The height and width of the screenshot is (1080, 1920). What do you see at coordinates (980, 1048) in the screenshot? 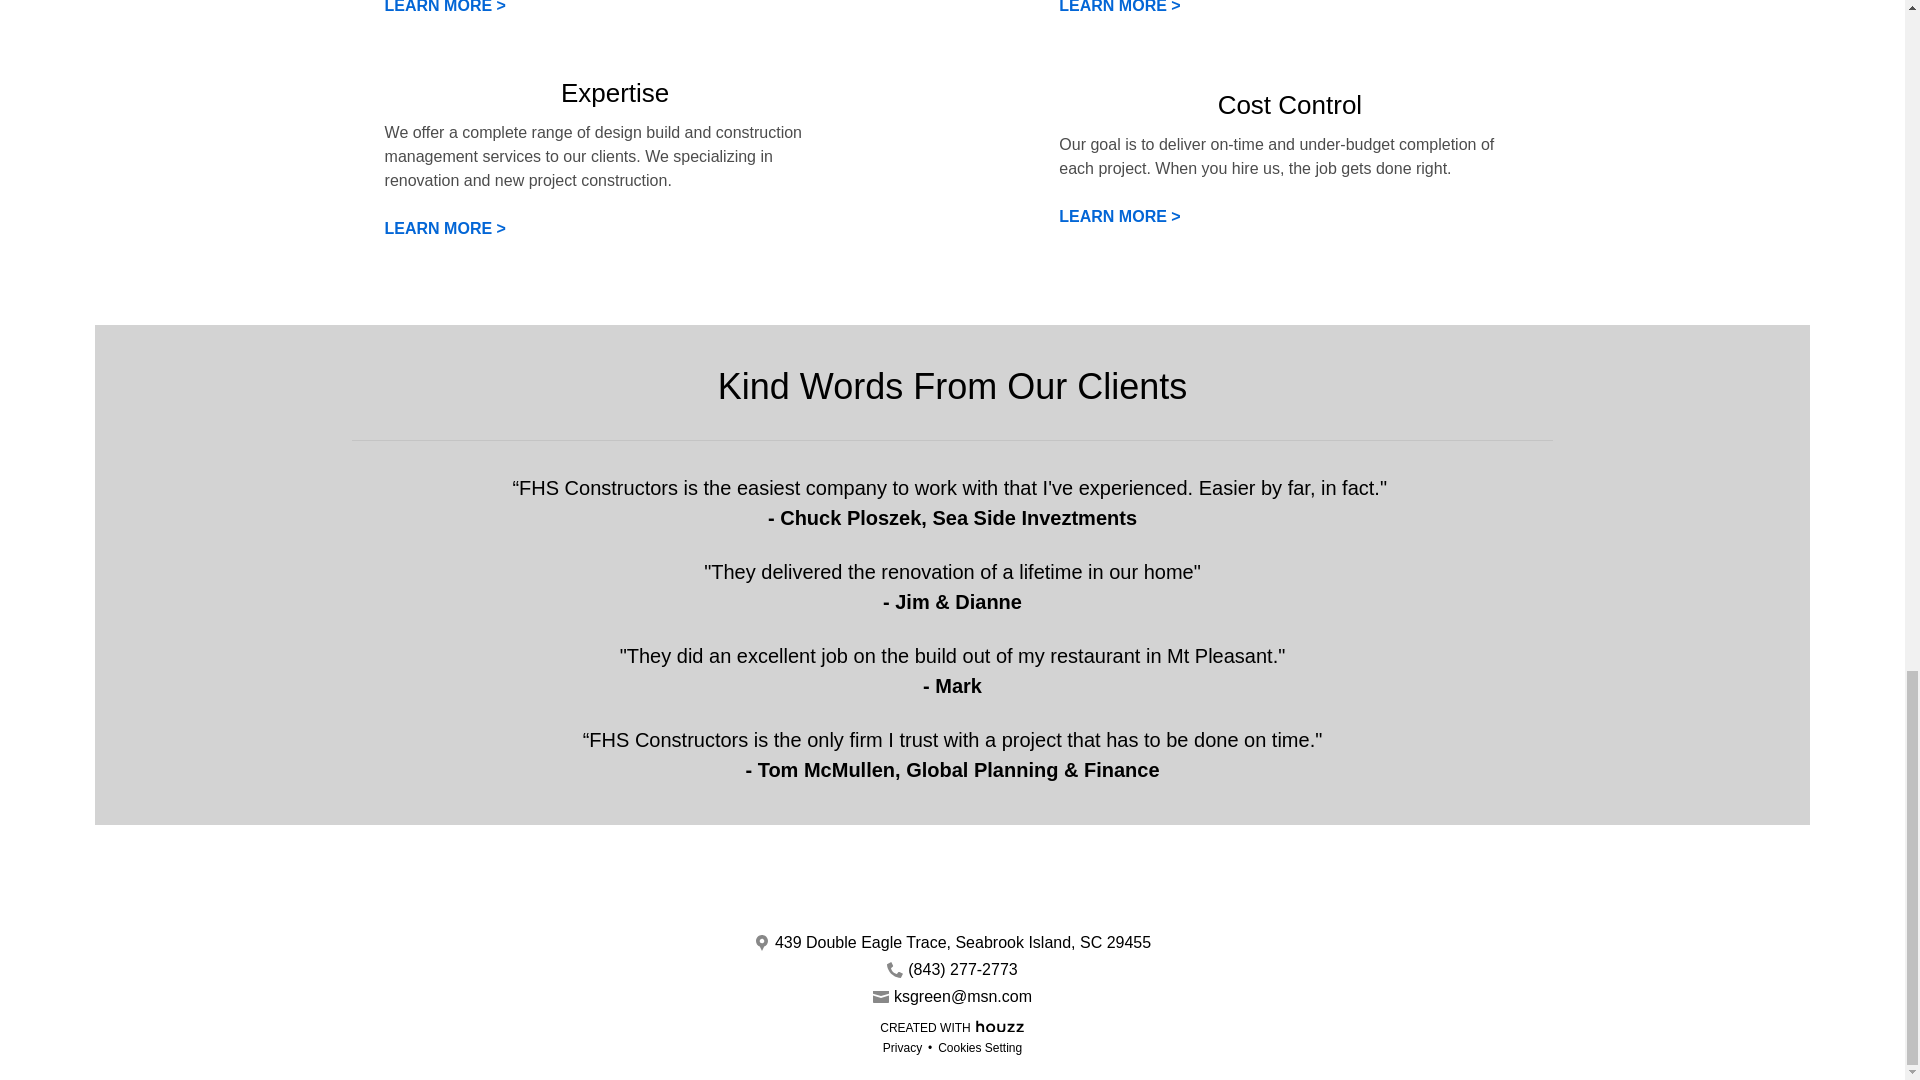
I see `Cookies Setting` at bounding box center [980, 1048].